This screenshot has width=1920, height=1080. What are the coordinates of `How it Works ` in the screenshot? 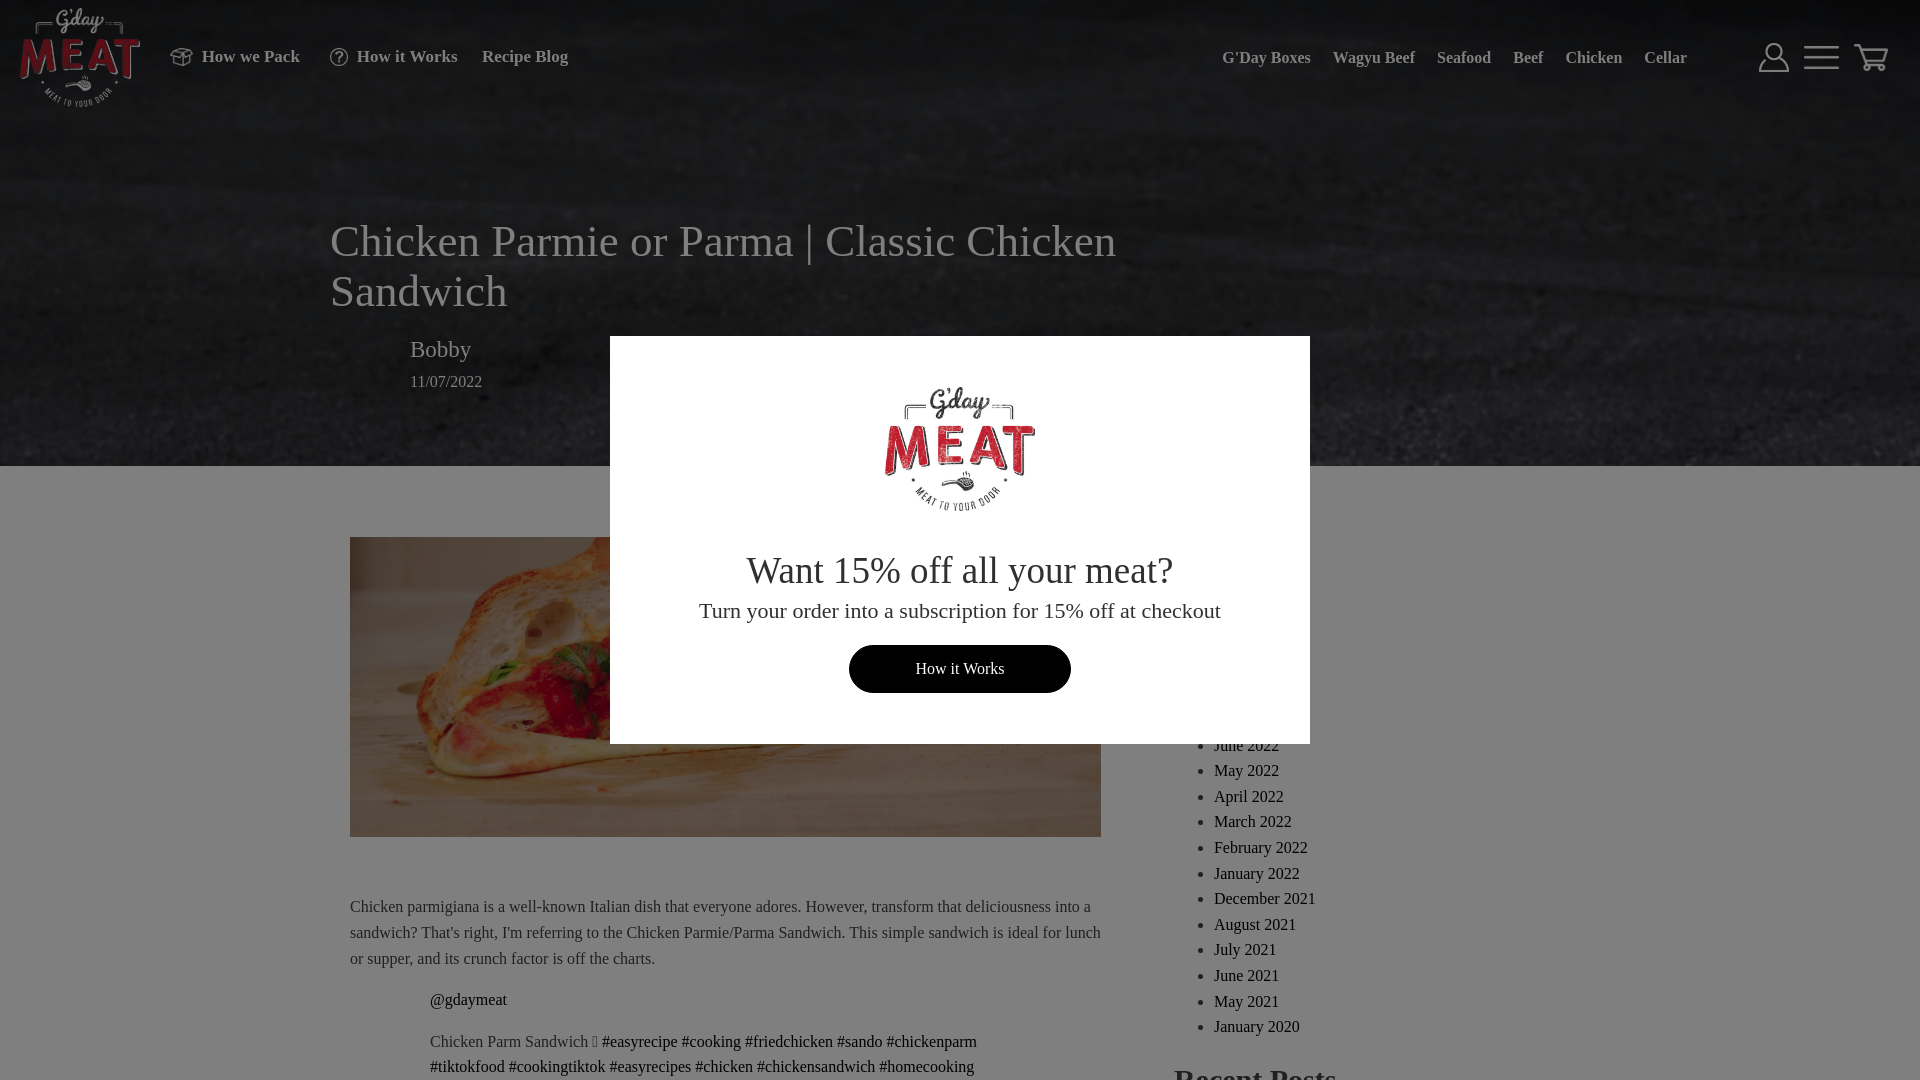 It's located at (386, 56).